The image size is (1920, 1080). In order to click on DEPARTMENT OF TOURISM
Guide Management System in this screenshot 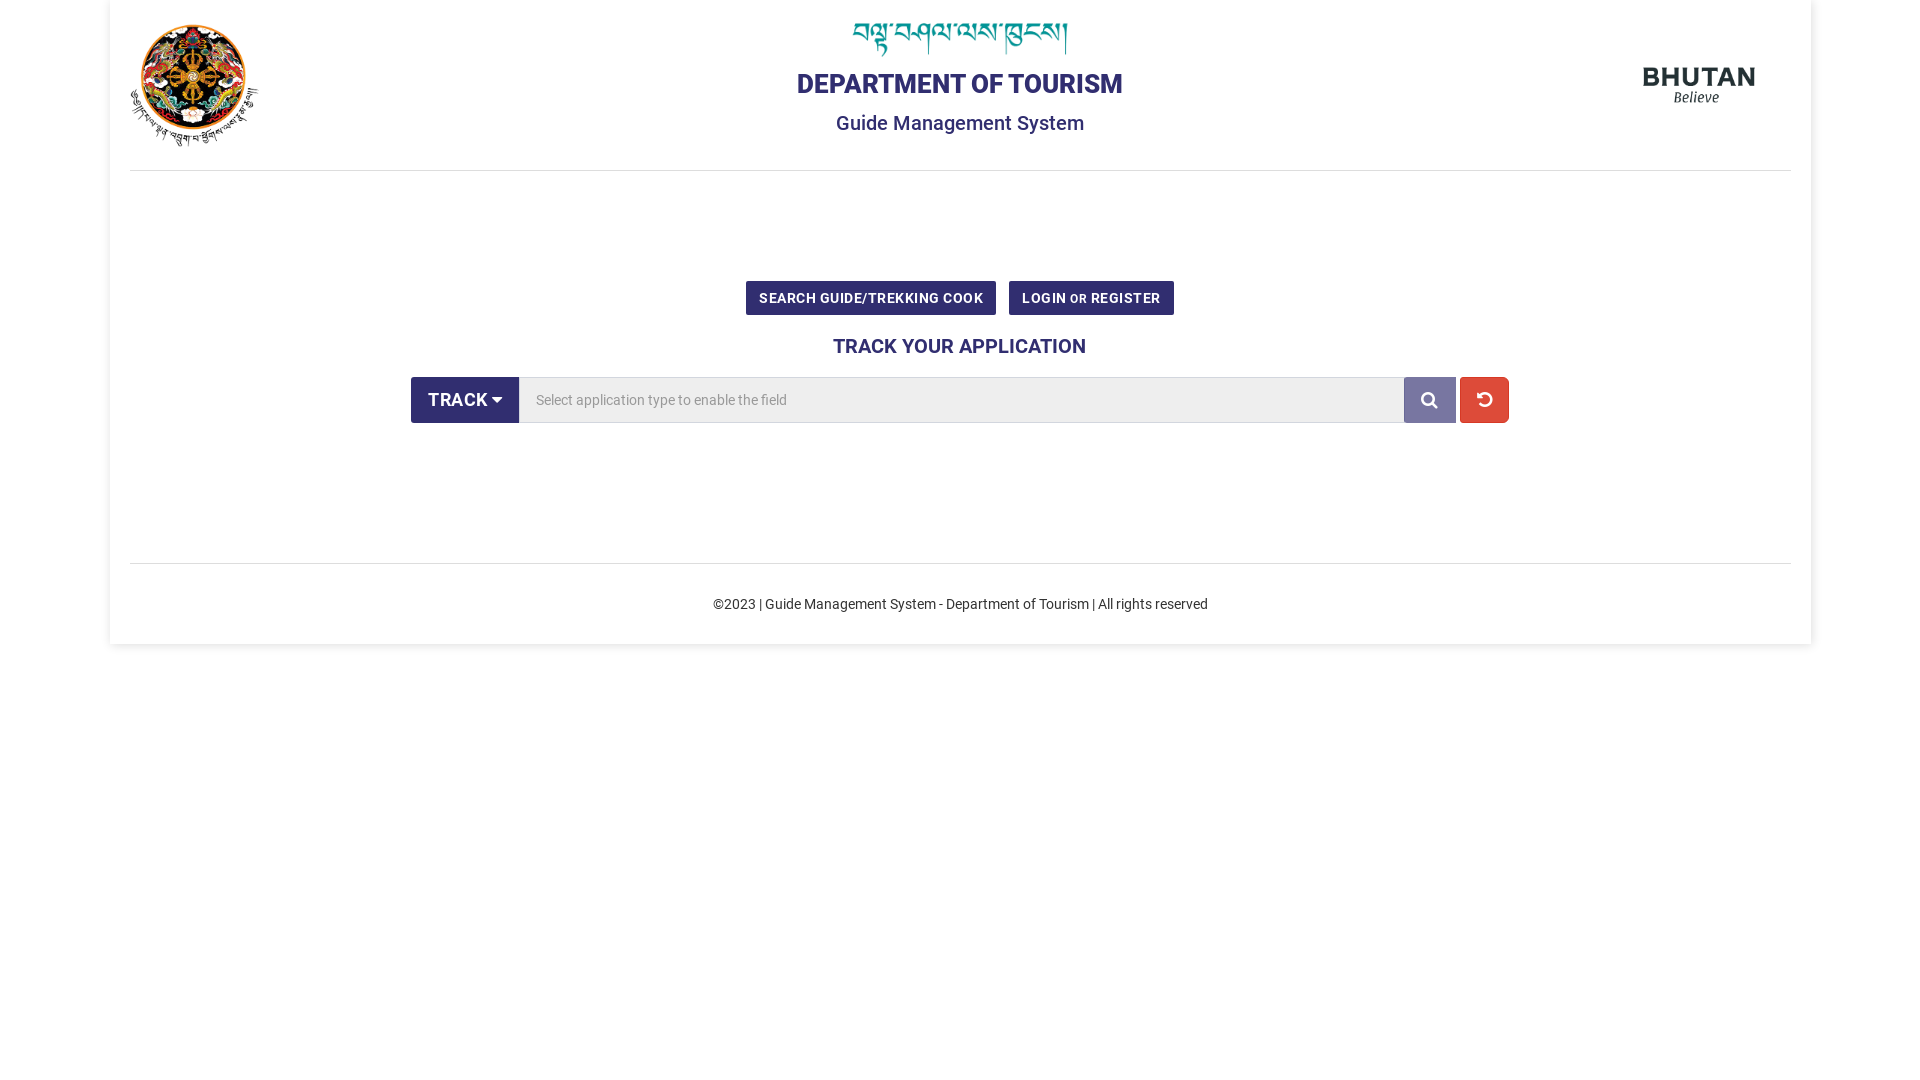, I will do `click(960, 78)`.